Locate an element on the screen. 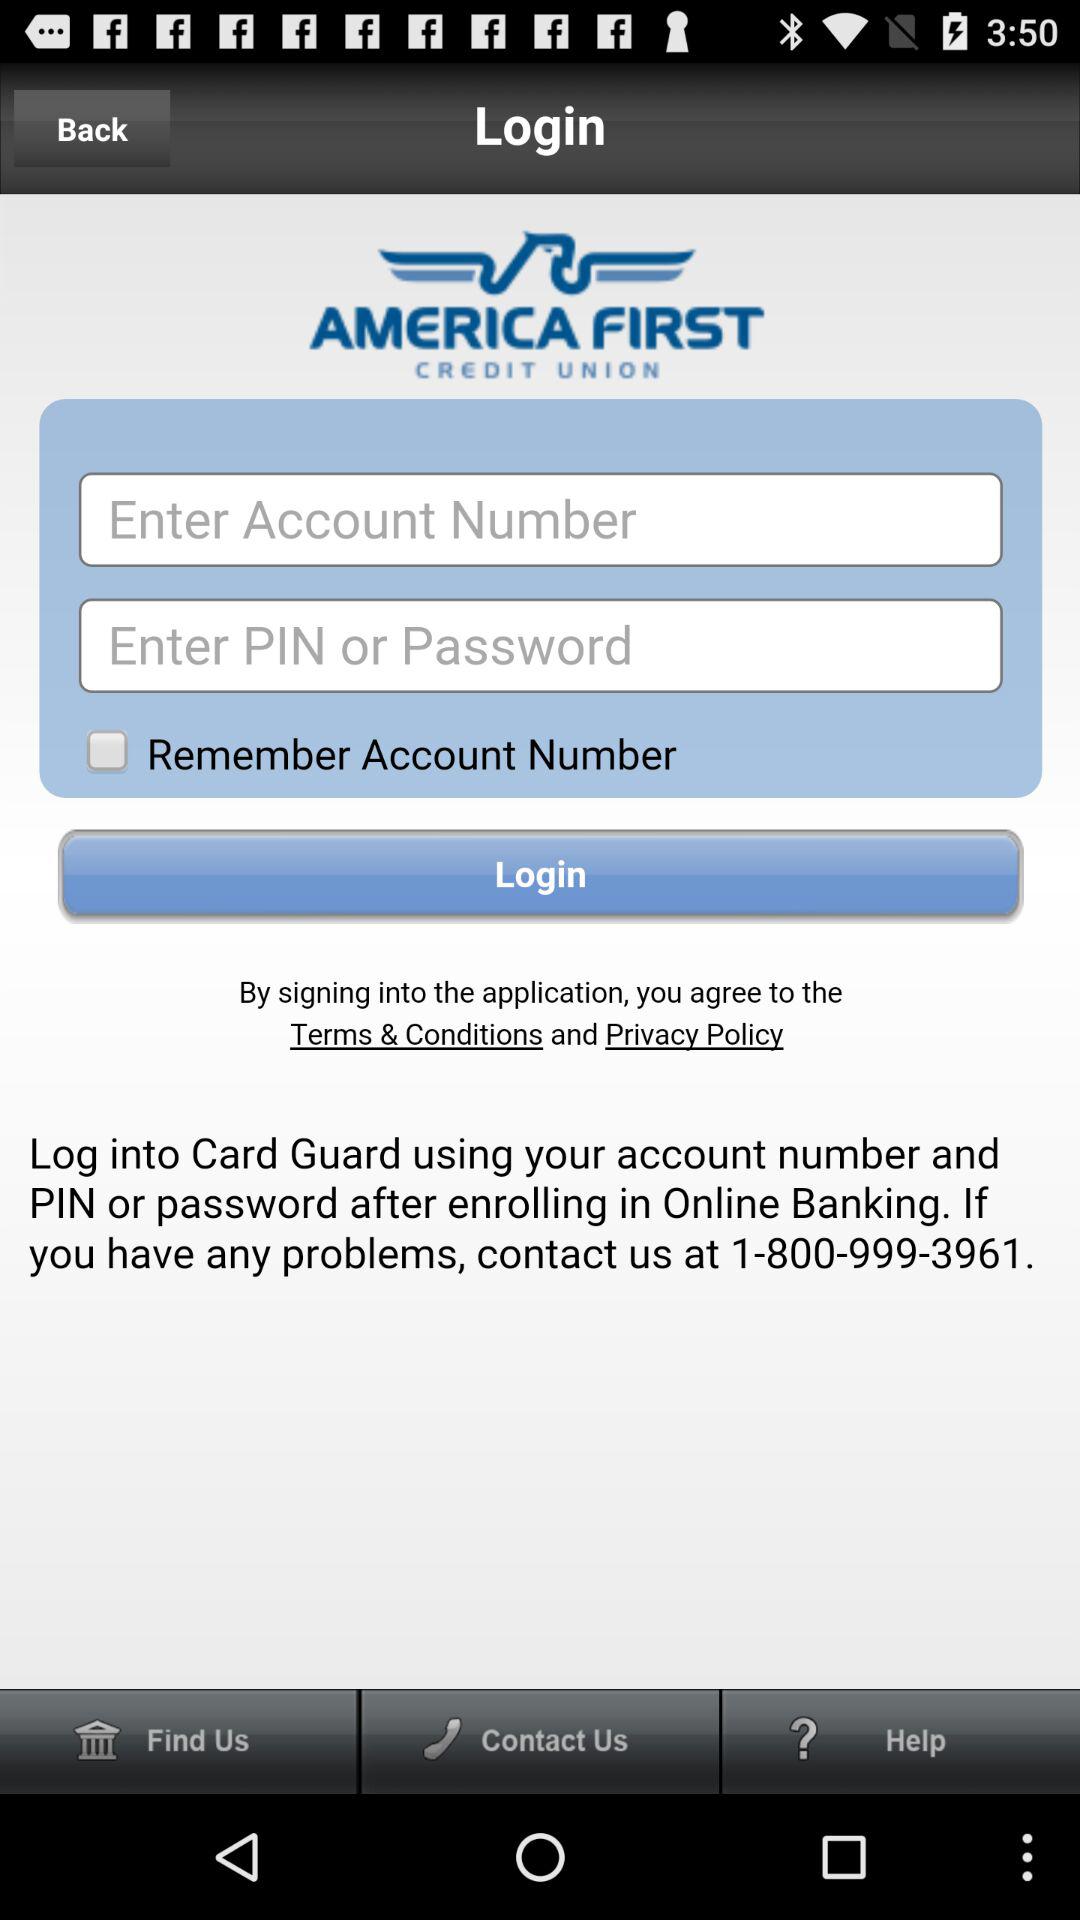 This screenshot has width=1080, height=1920. login page is located at coordinates (540, 942).